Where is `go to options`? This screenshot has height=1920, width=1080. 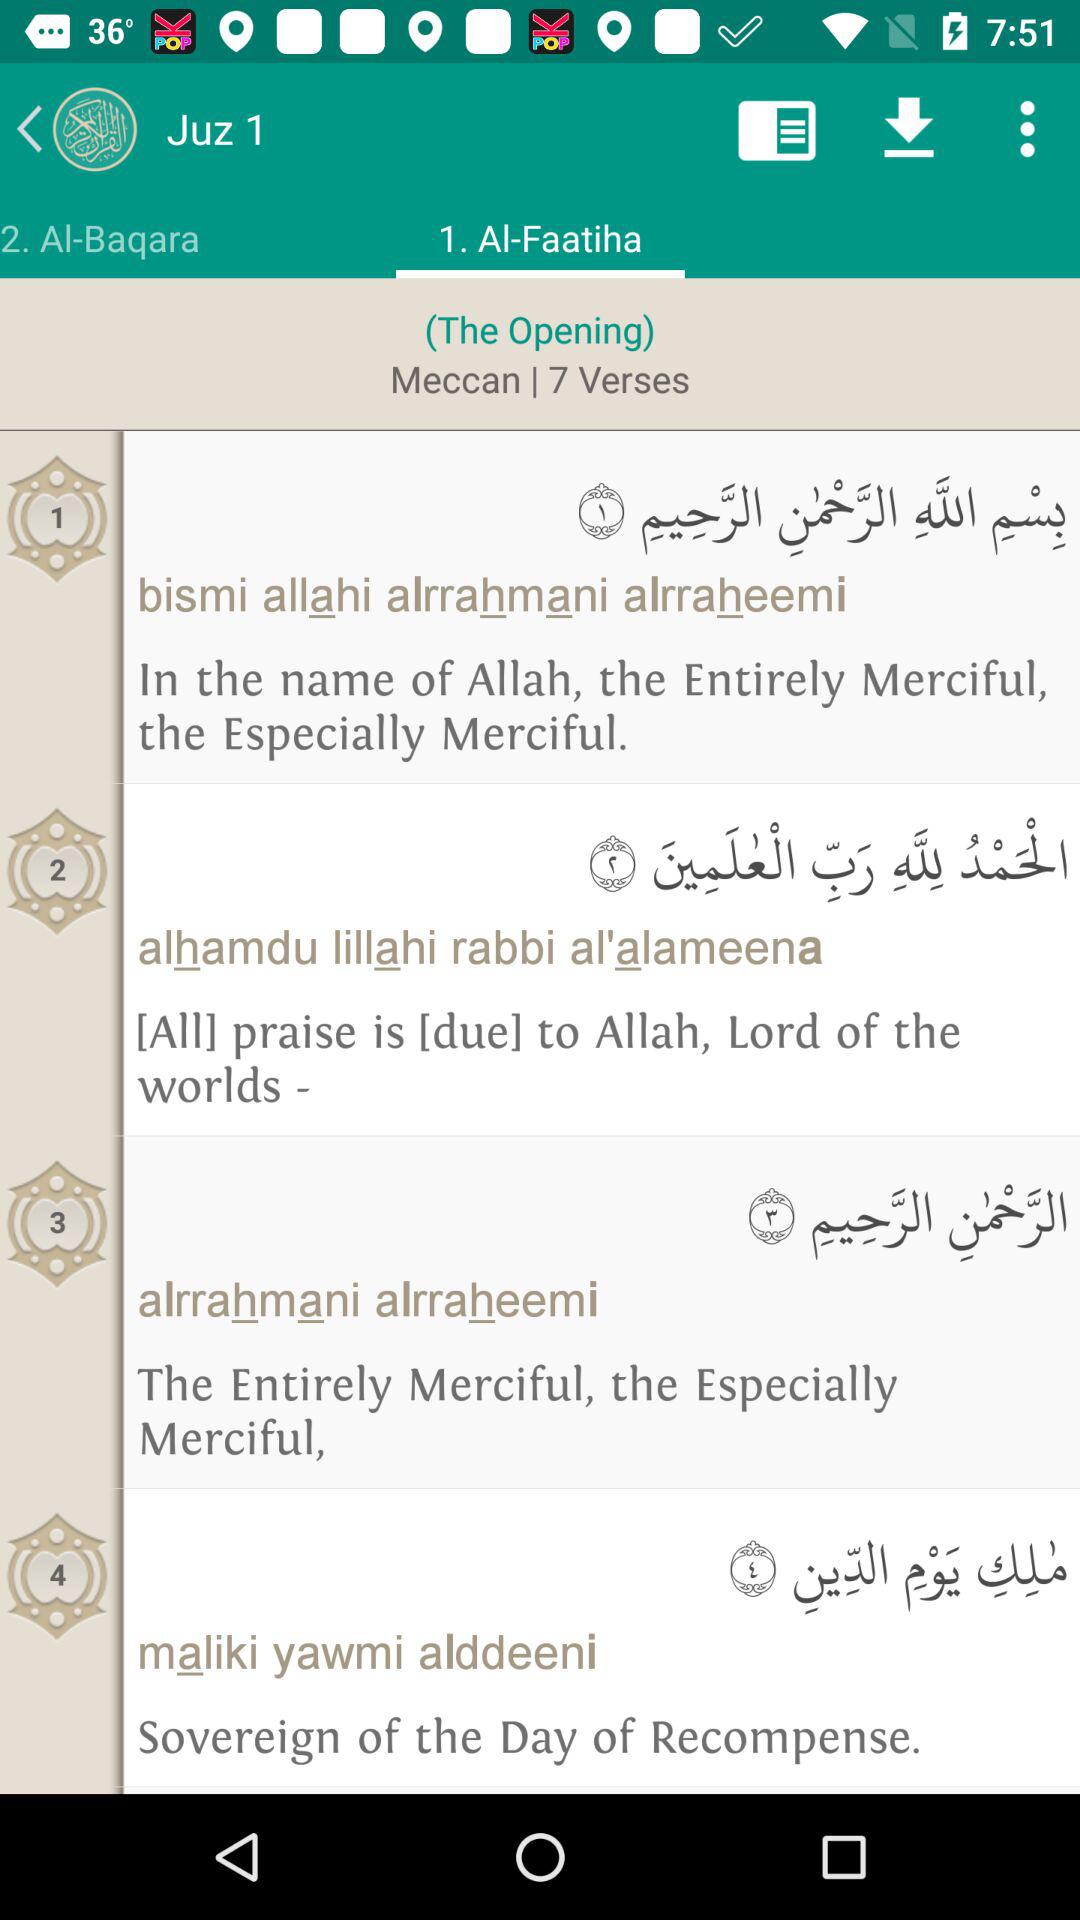 go to options is located at coordinates (1028, 128).